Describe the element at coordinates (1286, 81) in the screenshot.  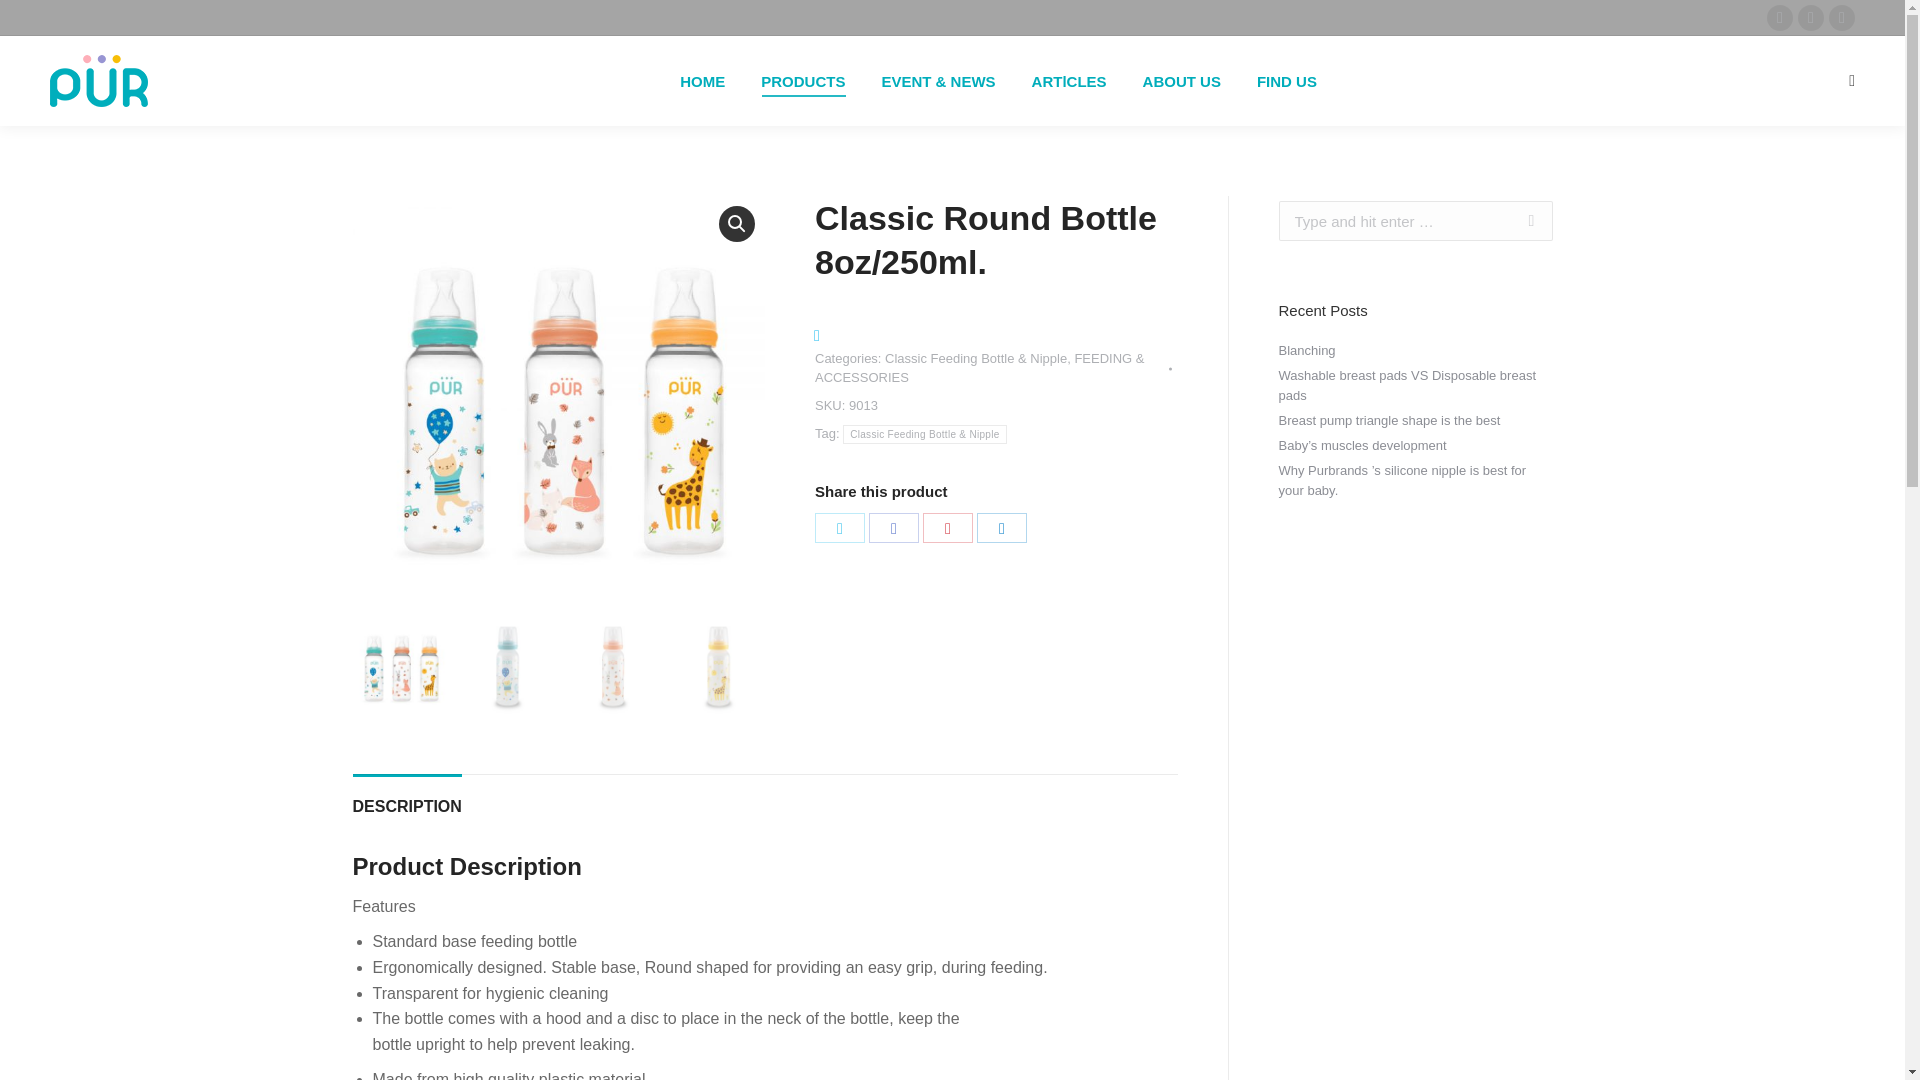
I see `FIND US` at that location.